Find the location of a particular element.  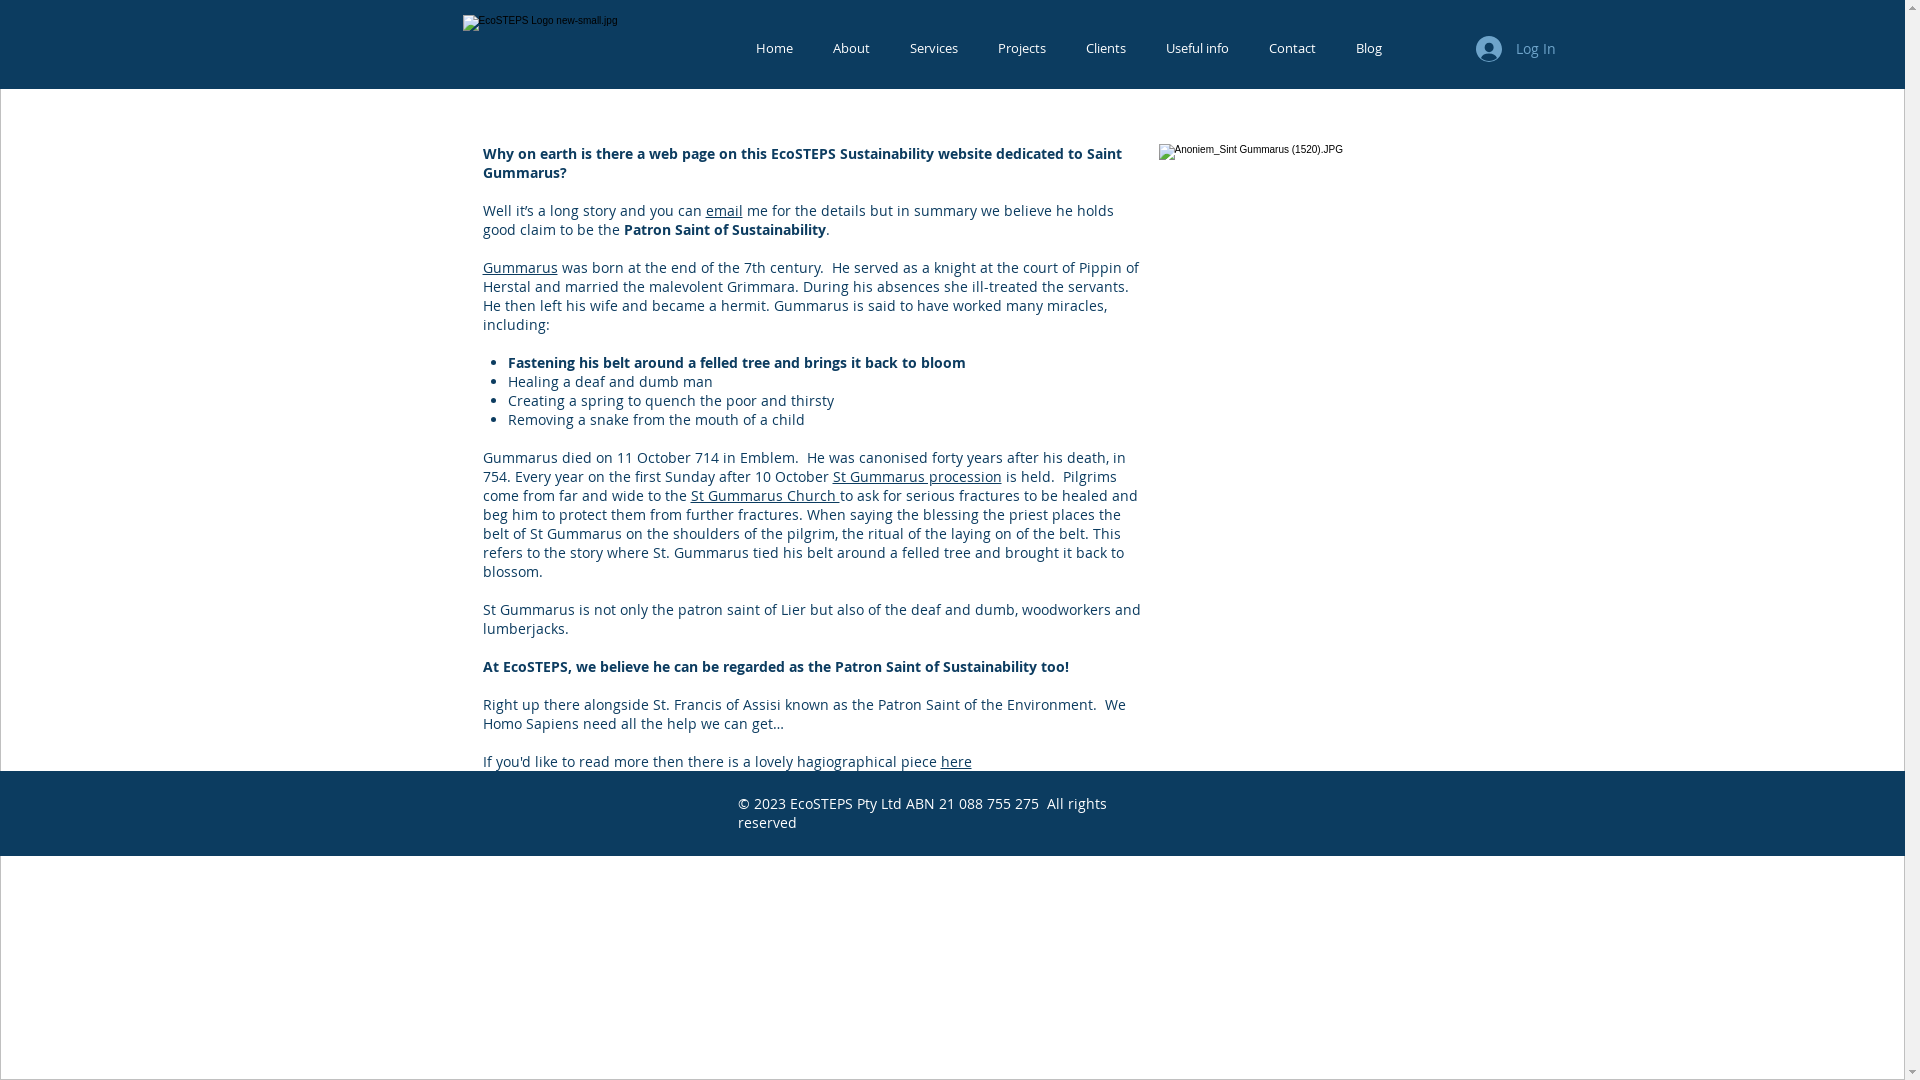

Home is located at coordinates (774, 48).